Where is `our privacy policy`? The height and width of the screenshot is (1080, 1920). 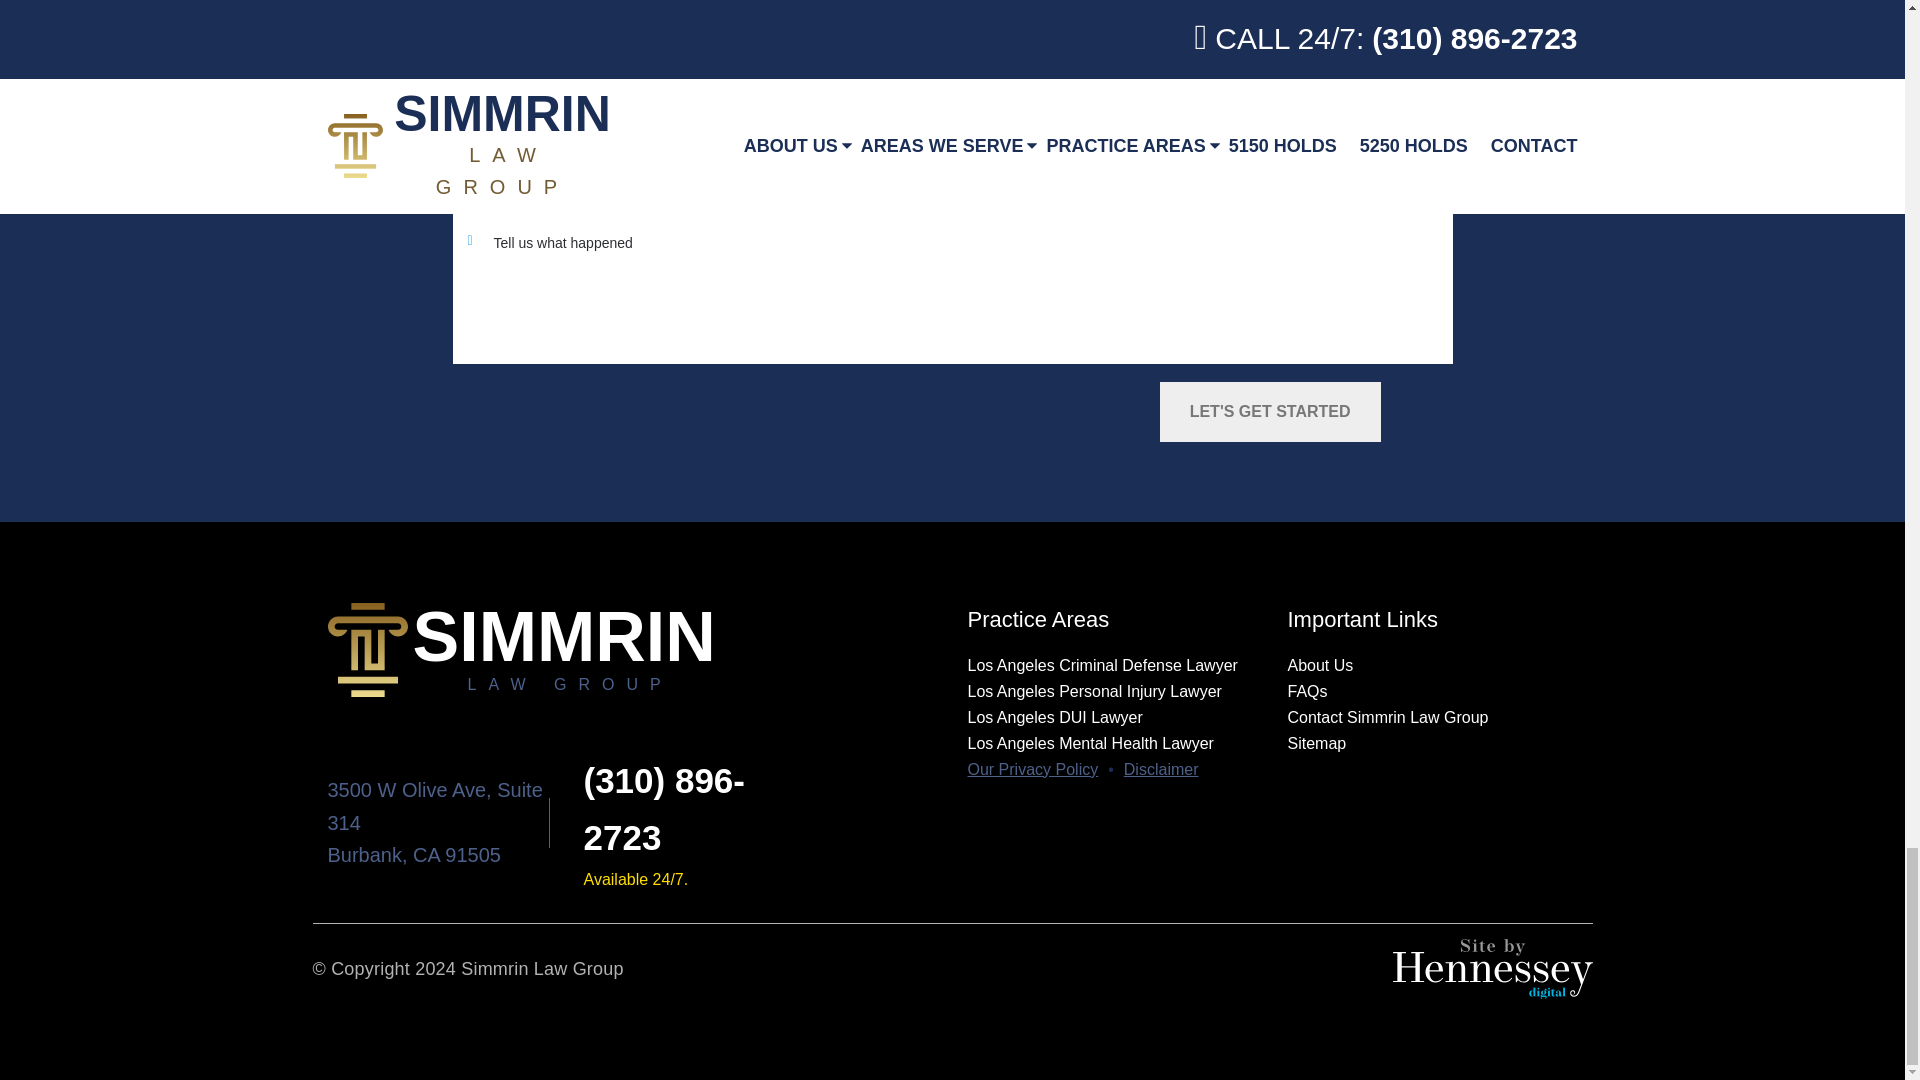 our privacy policy is located at coordinates (1032, 770).